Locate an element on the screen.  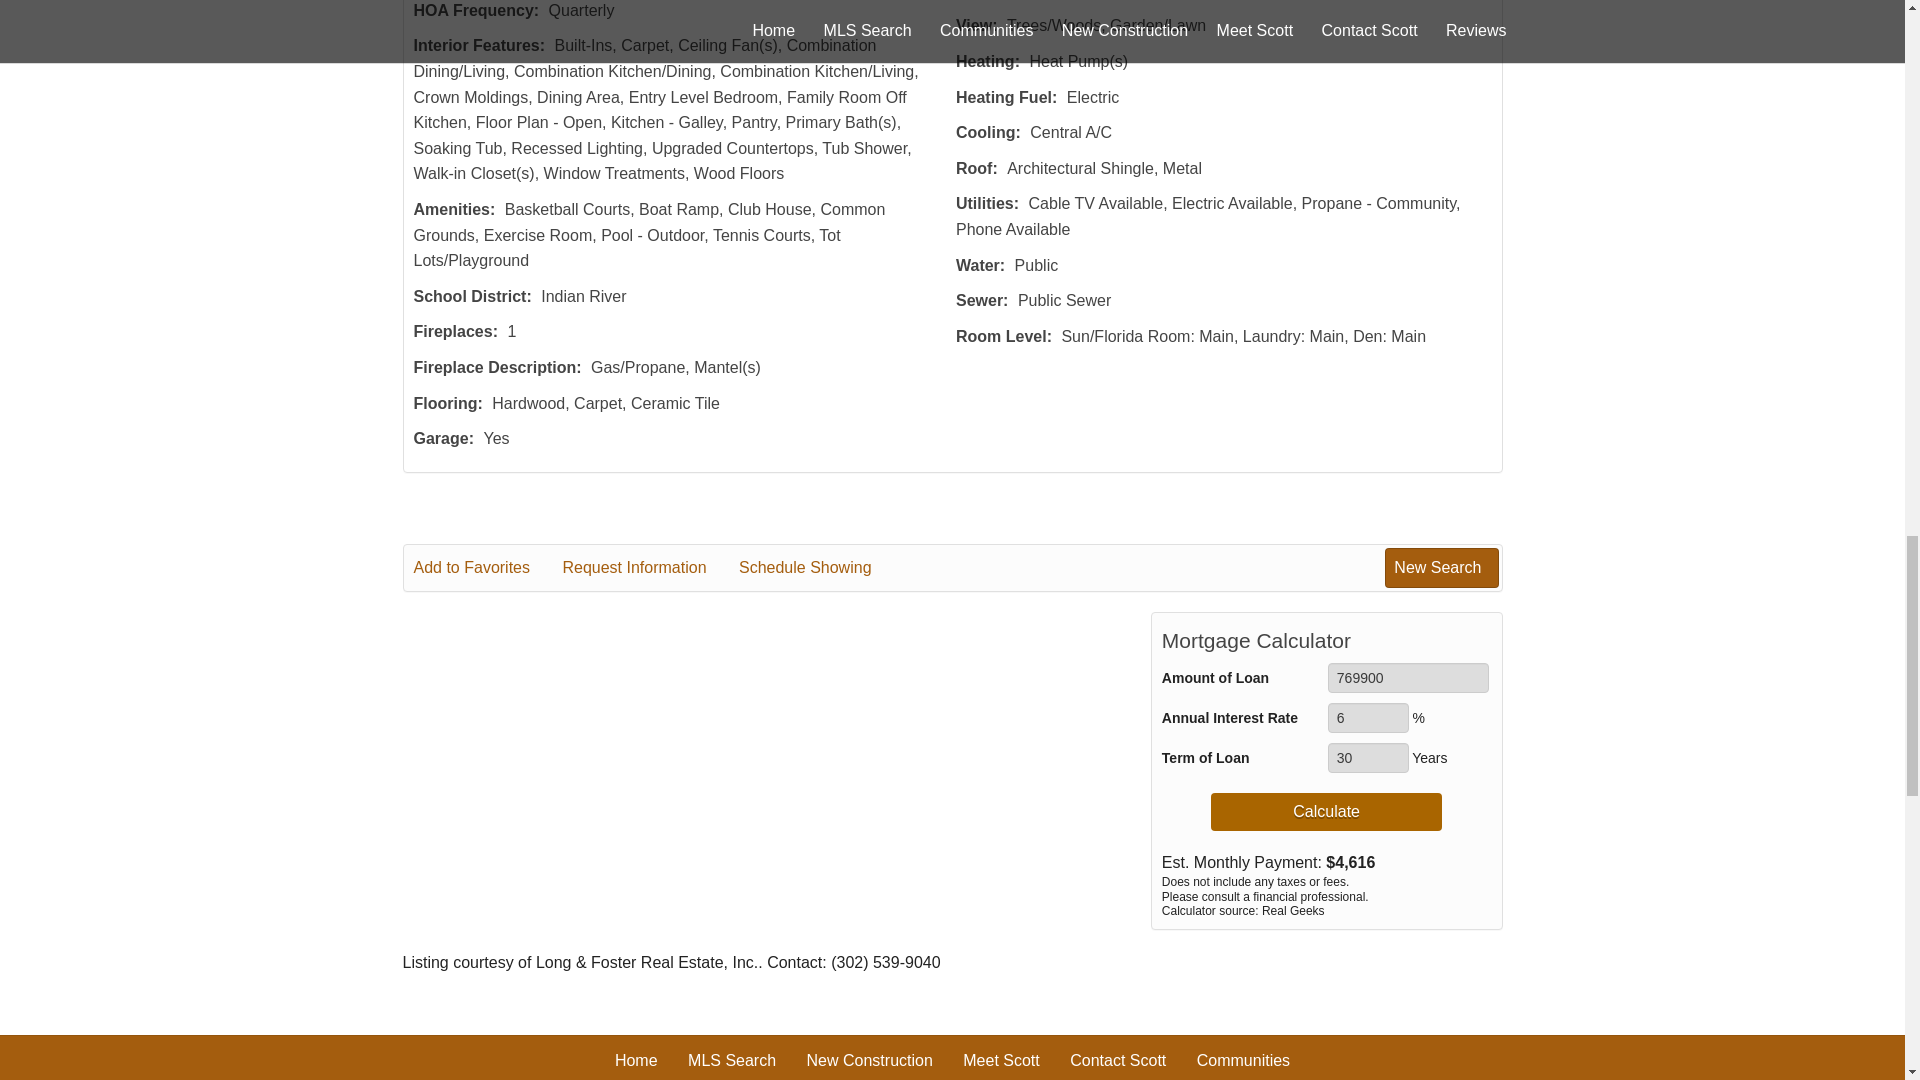
769900 is located at coordinates (1408, 678).